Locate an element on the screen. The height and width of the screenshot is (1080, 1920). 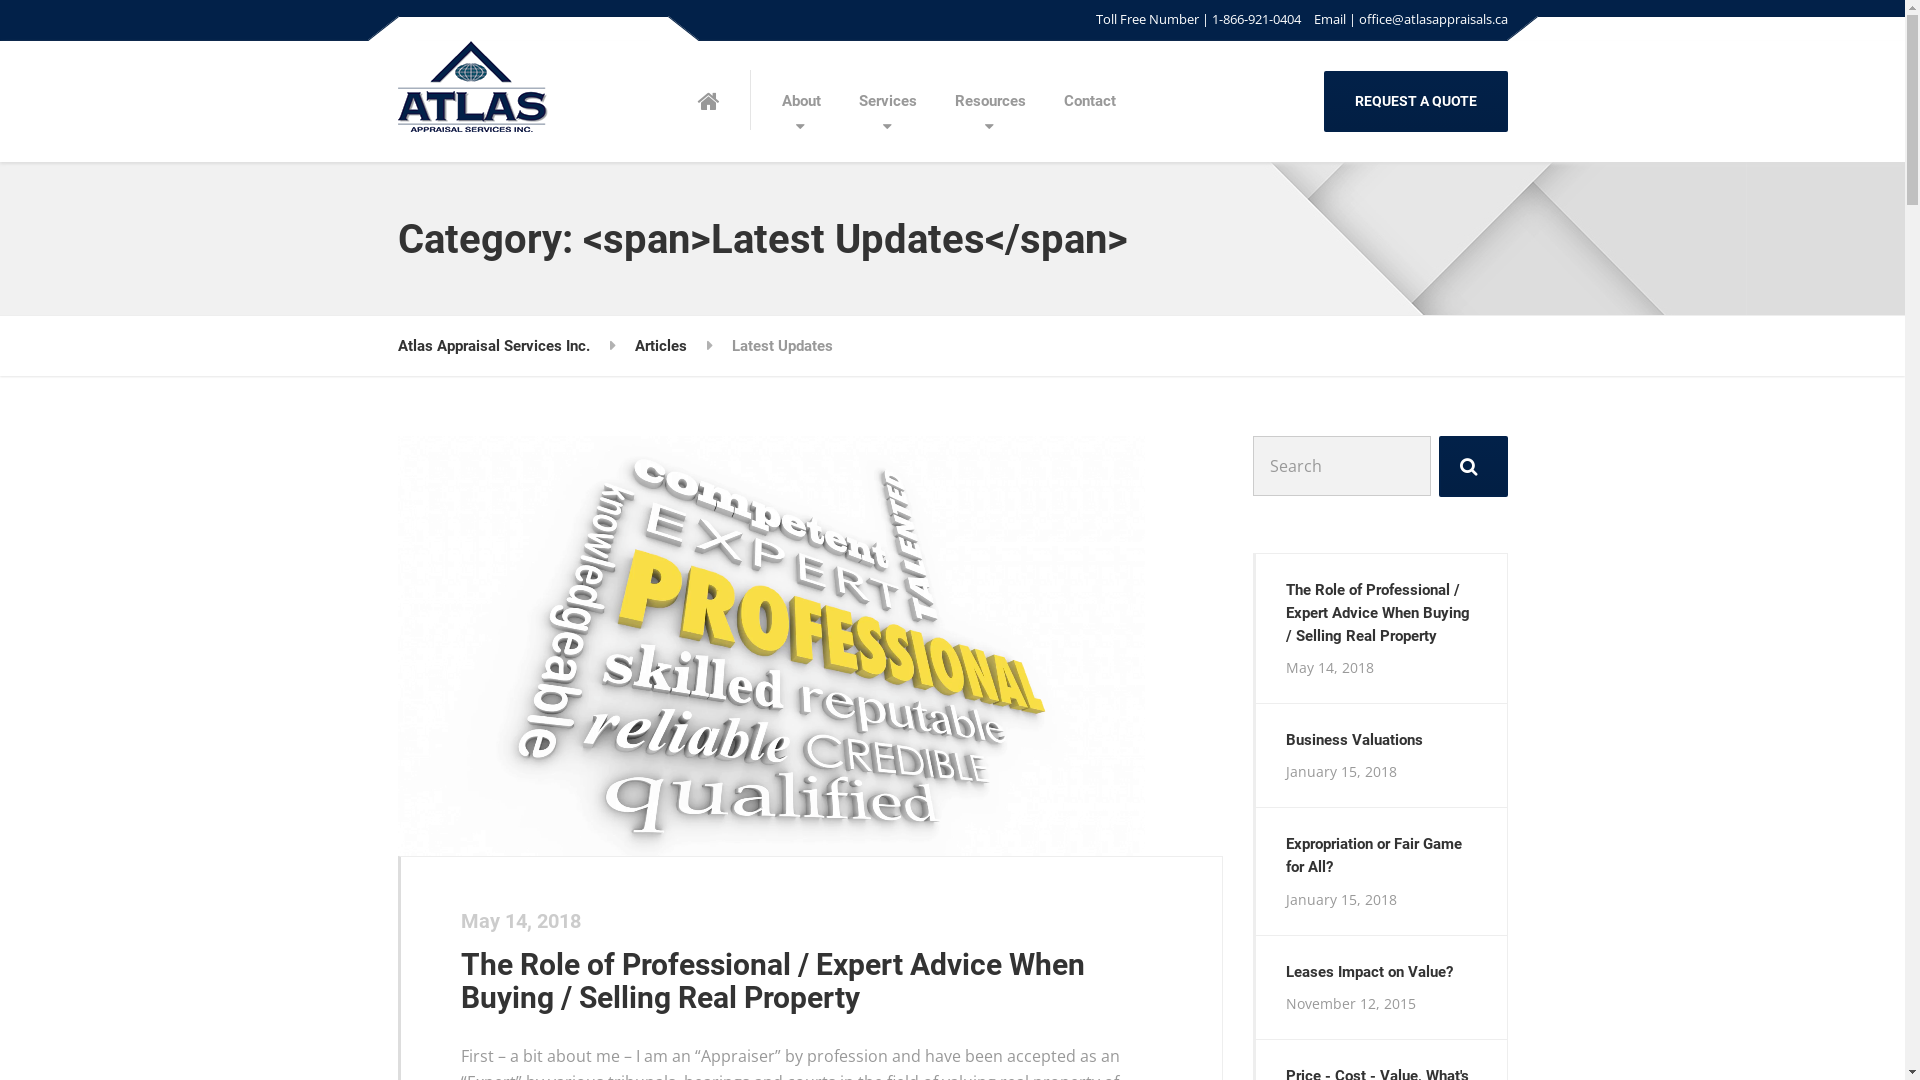
Services is located at coordinates (888, 101).